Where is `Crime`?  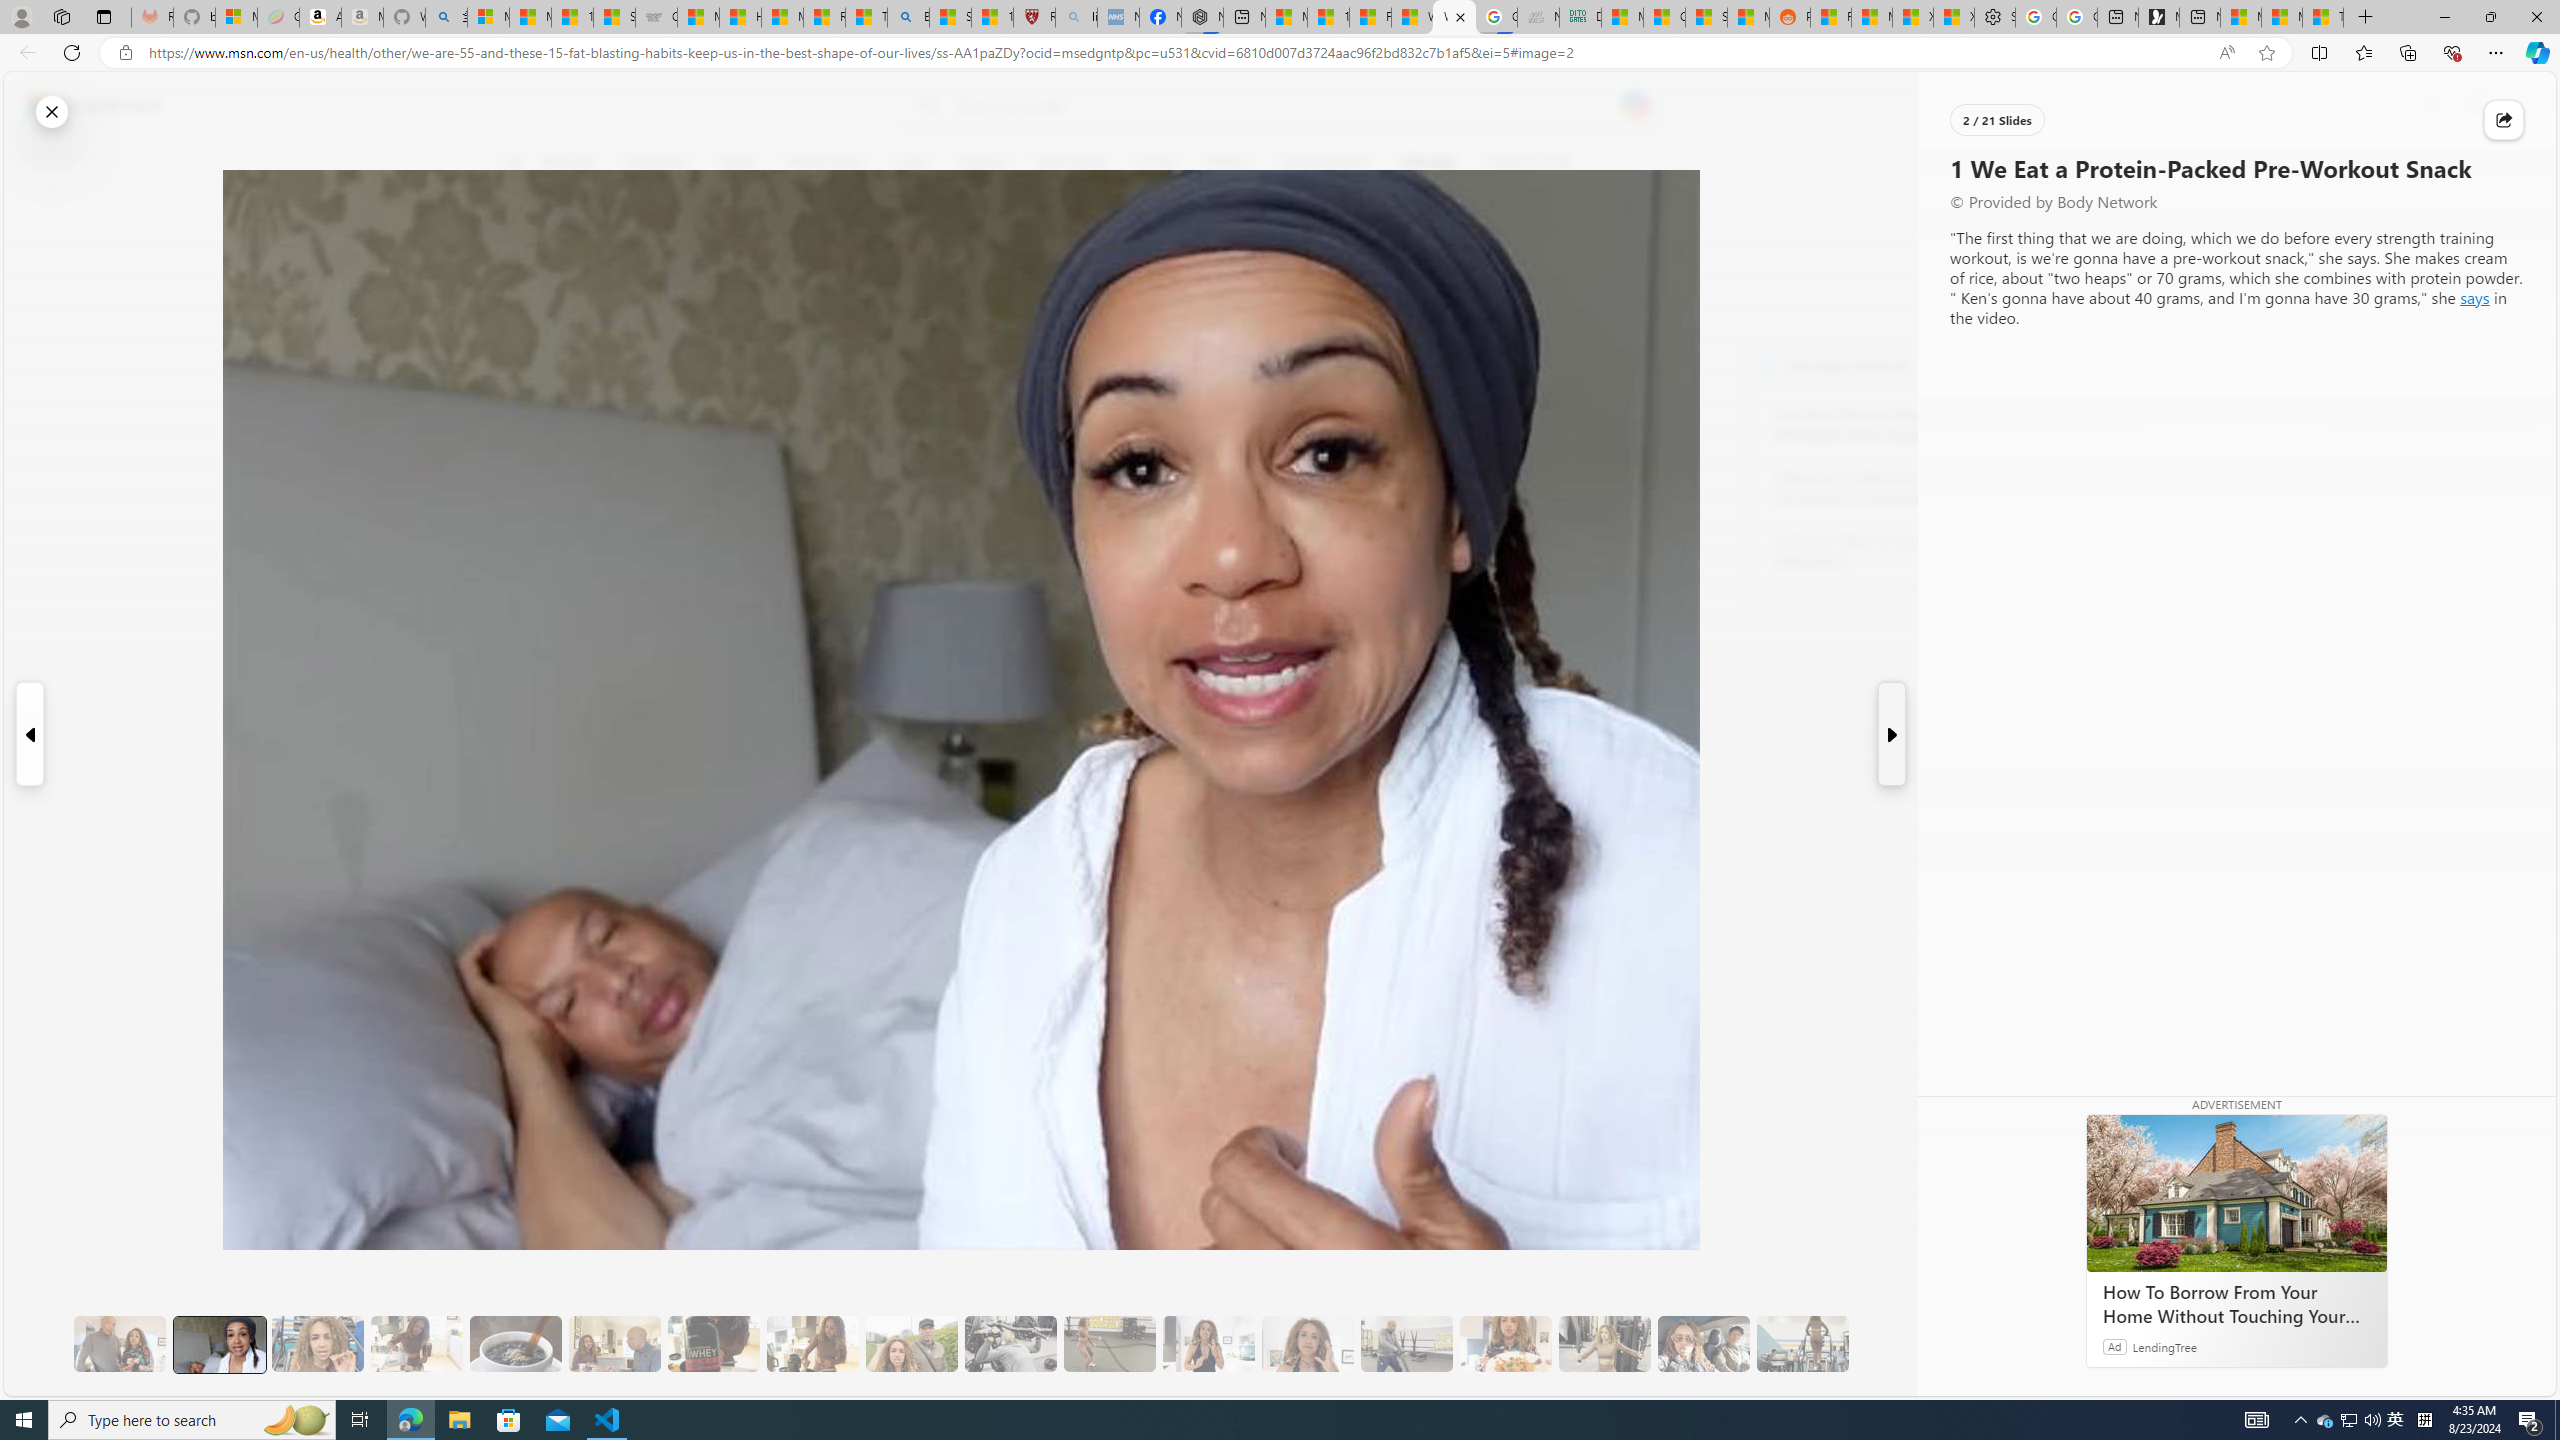 Crime is located at coordinates (1157, 163).